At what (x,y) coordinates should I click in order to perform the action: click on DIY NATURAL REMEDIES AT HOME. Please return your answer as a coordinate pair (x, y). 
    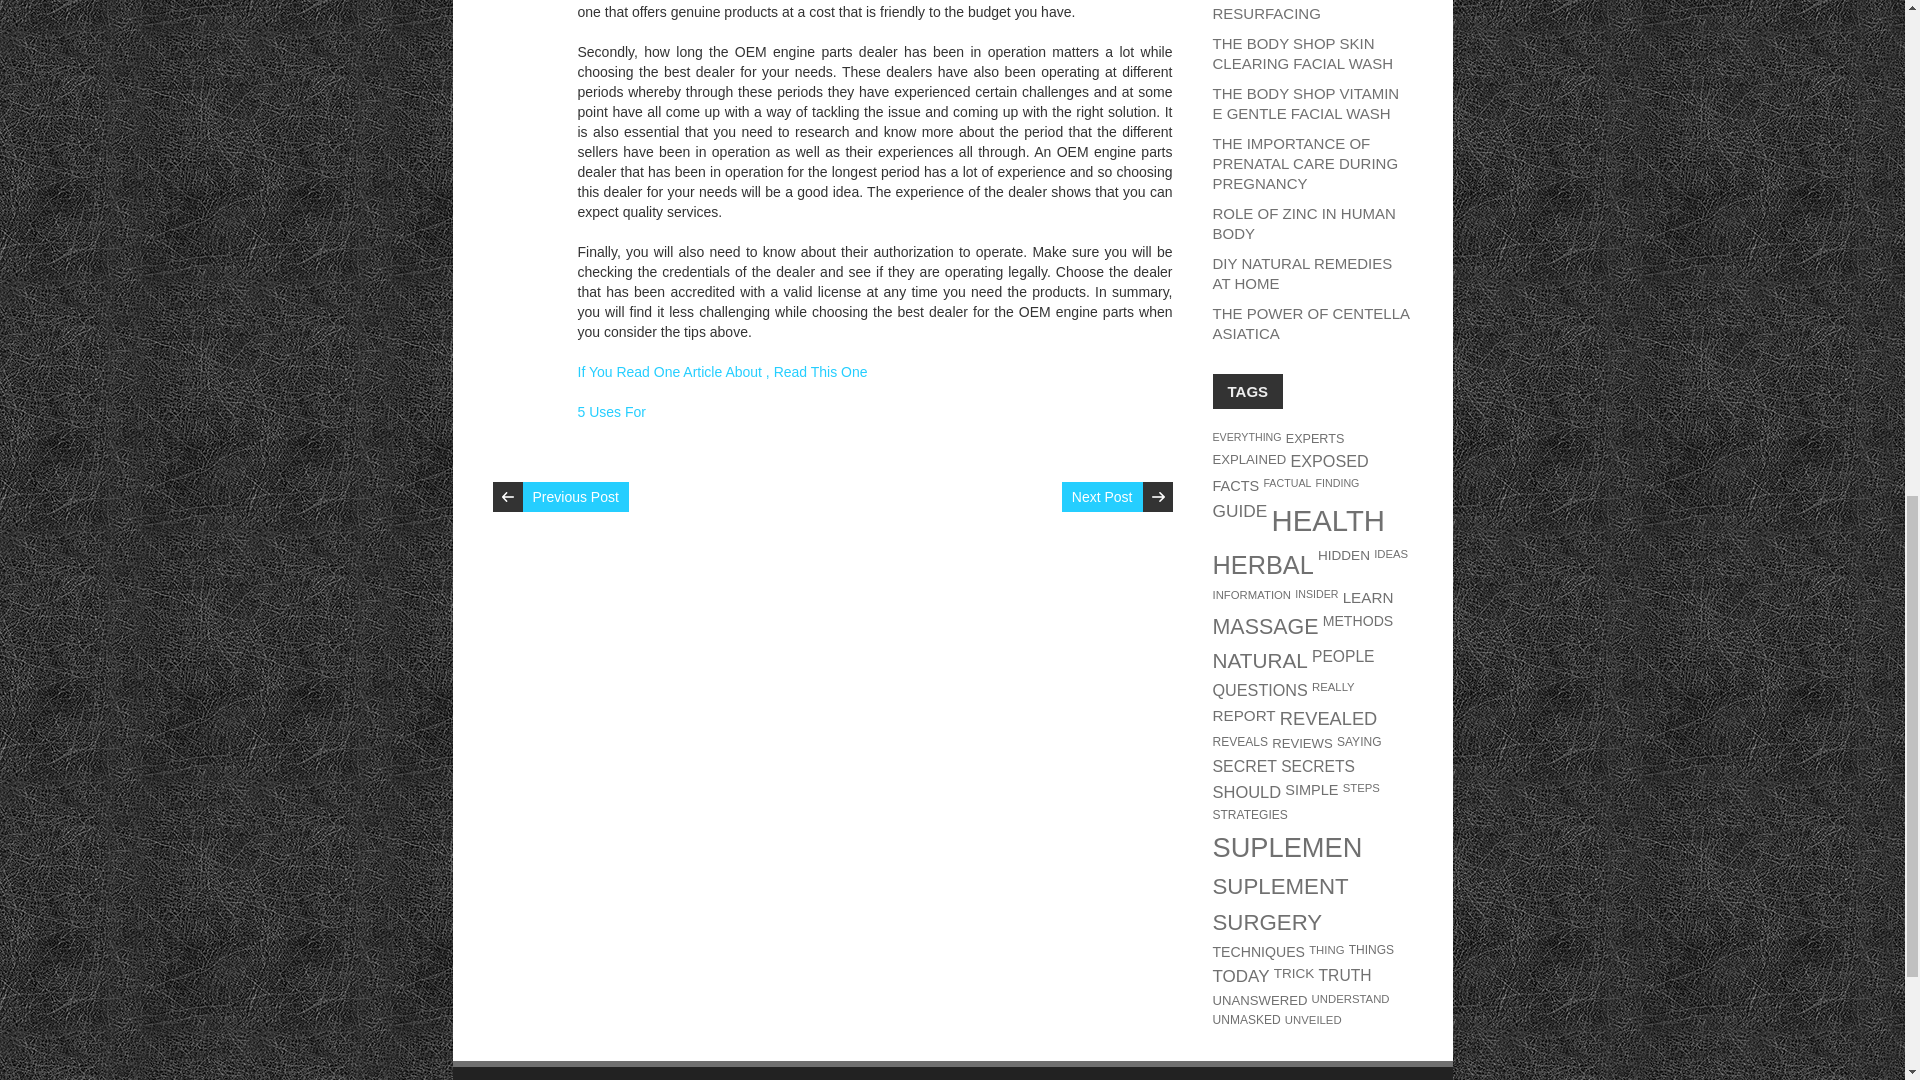
    Looking at the image, I should click on (1302, 272).